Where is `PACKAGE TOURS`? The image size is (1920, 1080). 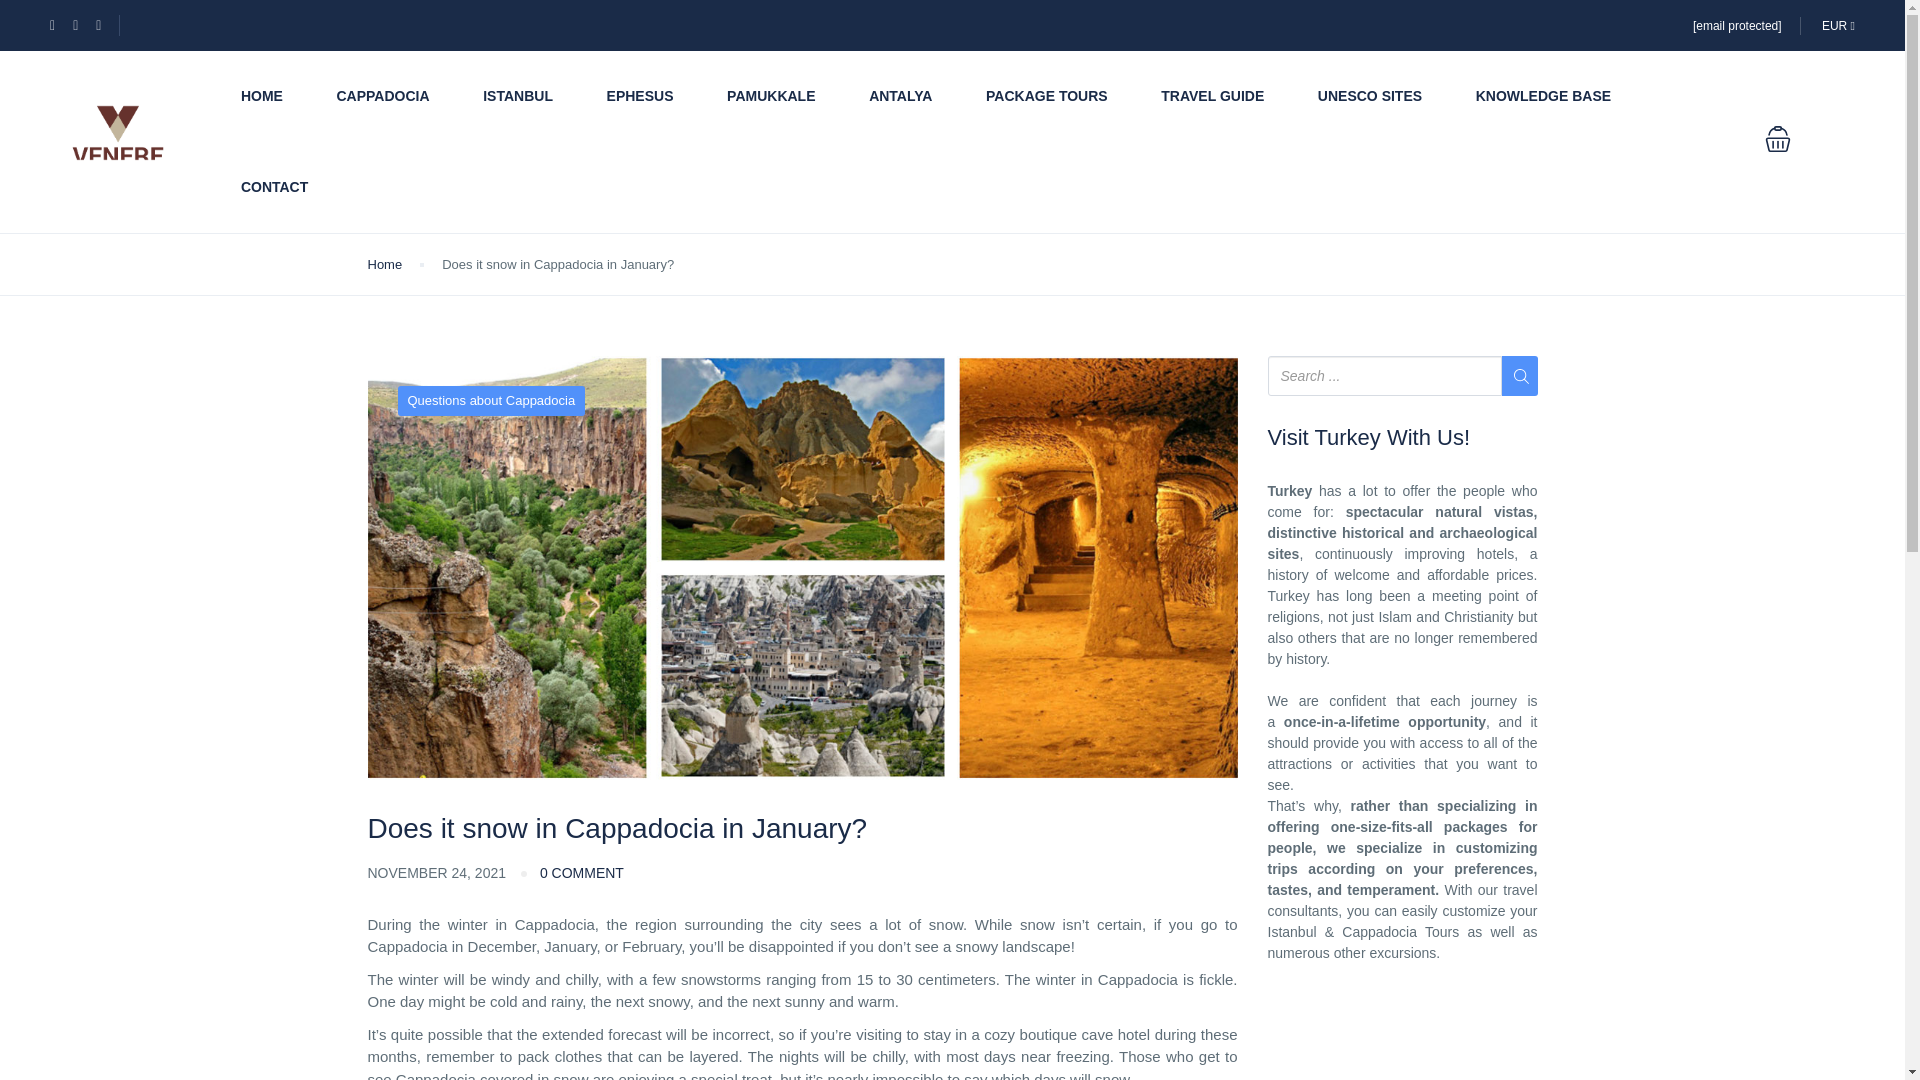
PACKAGE TOURS is located at coordinates (1046, 96).